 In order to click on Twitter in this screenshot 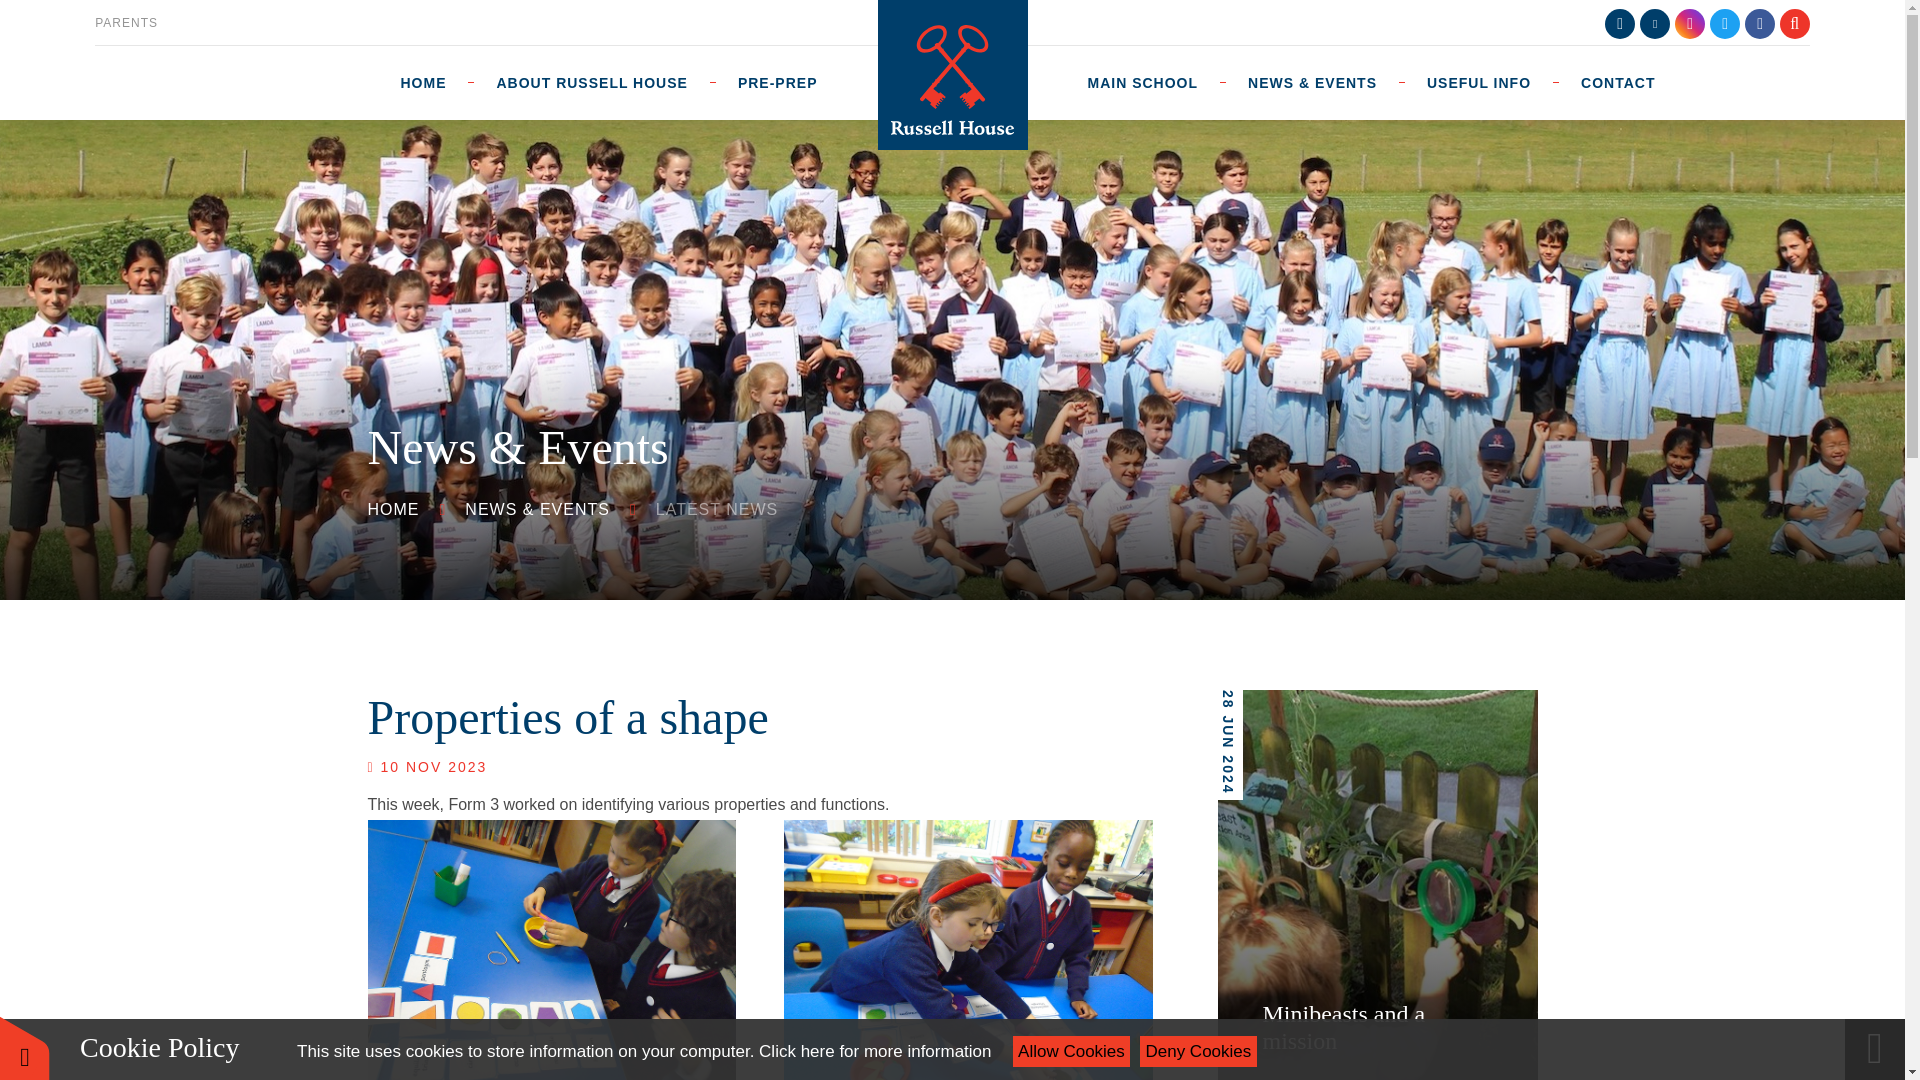, I will do `click(1724, 22)`.